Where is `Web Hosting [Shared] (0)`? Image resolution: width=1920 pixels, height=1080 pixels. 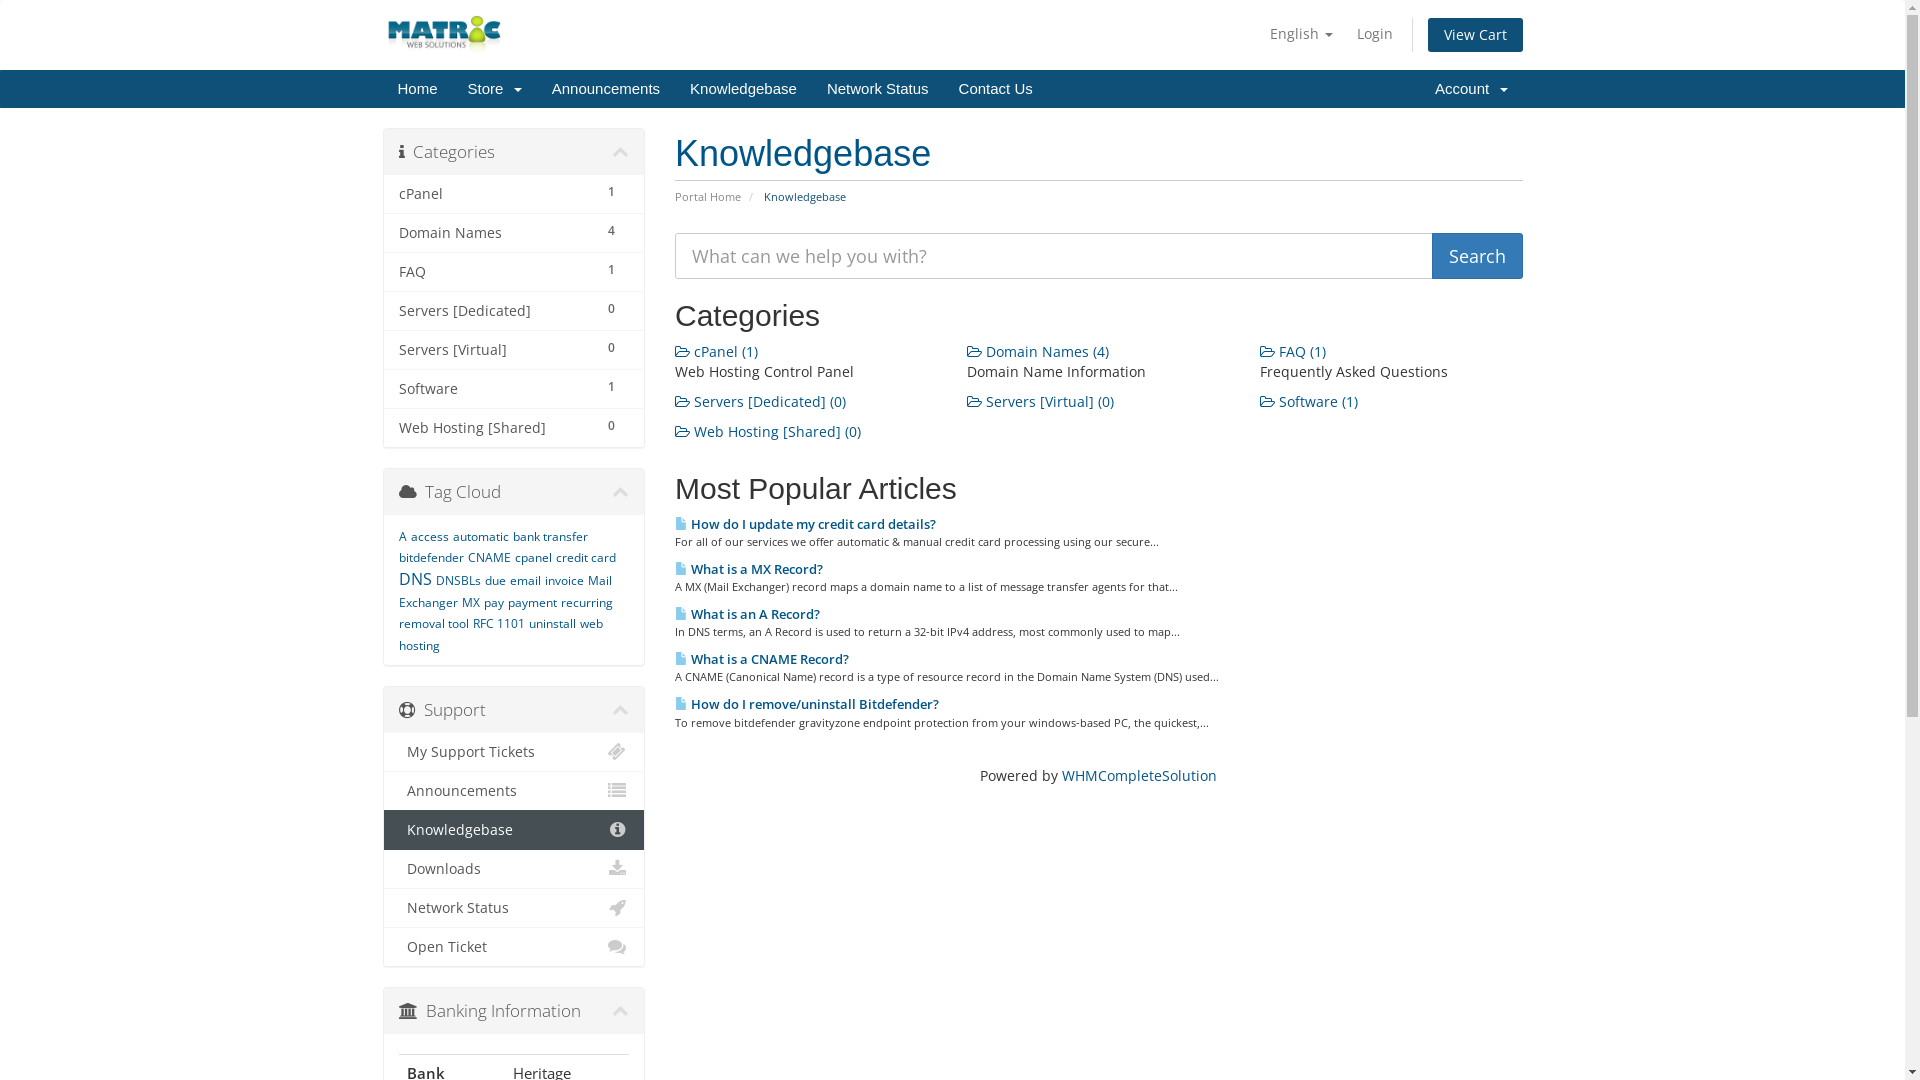
Web Hosting [Shared] (0) is located at coordinates (768, 432).